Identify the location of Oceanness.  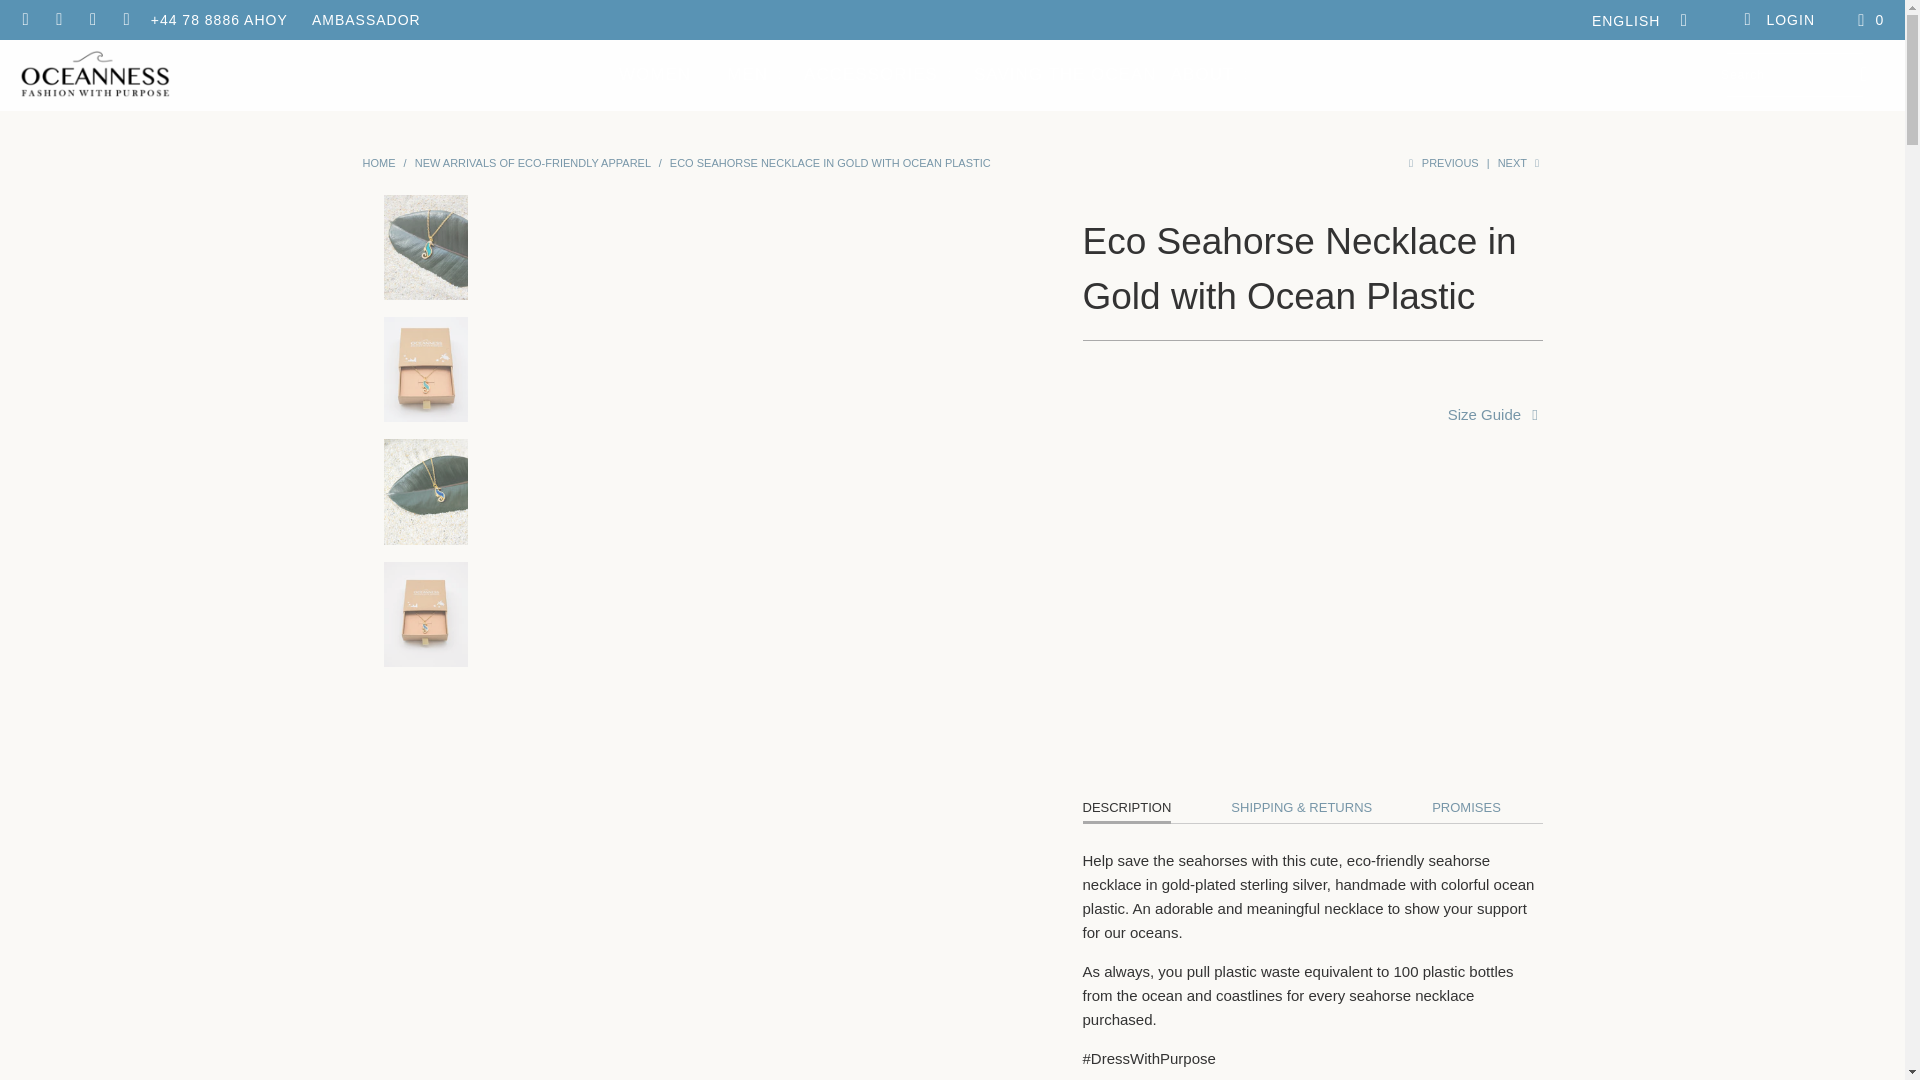
(378, 162).